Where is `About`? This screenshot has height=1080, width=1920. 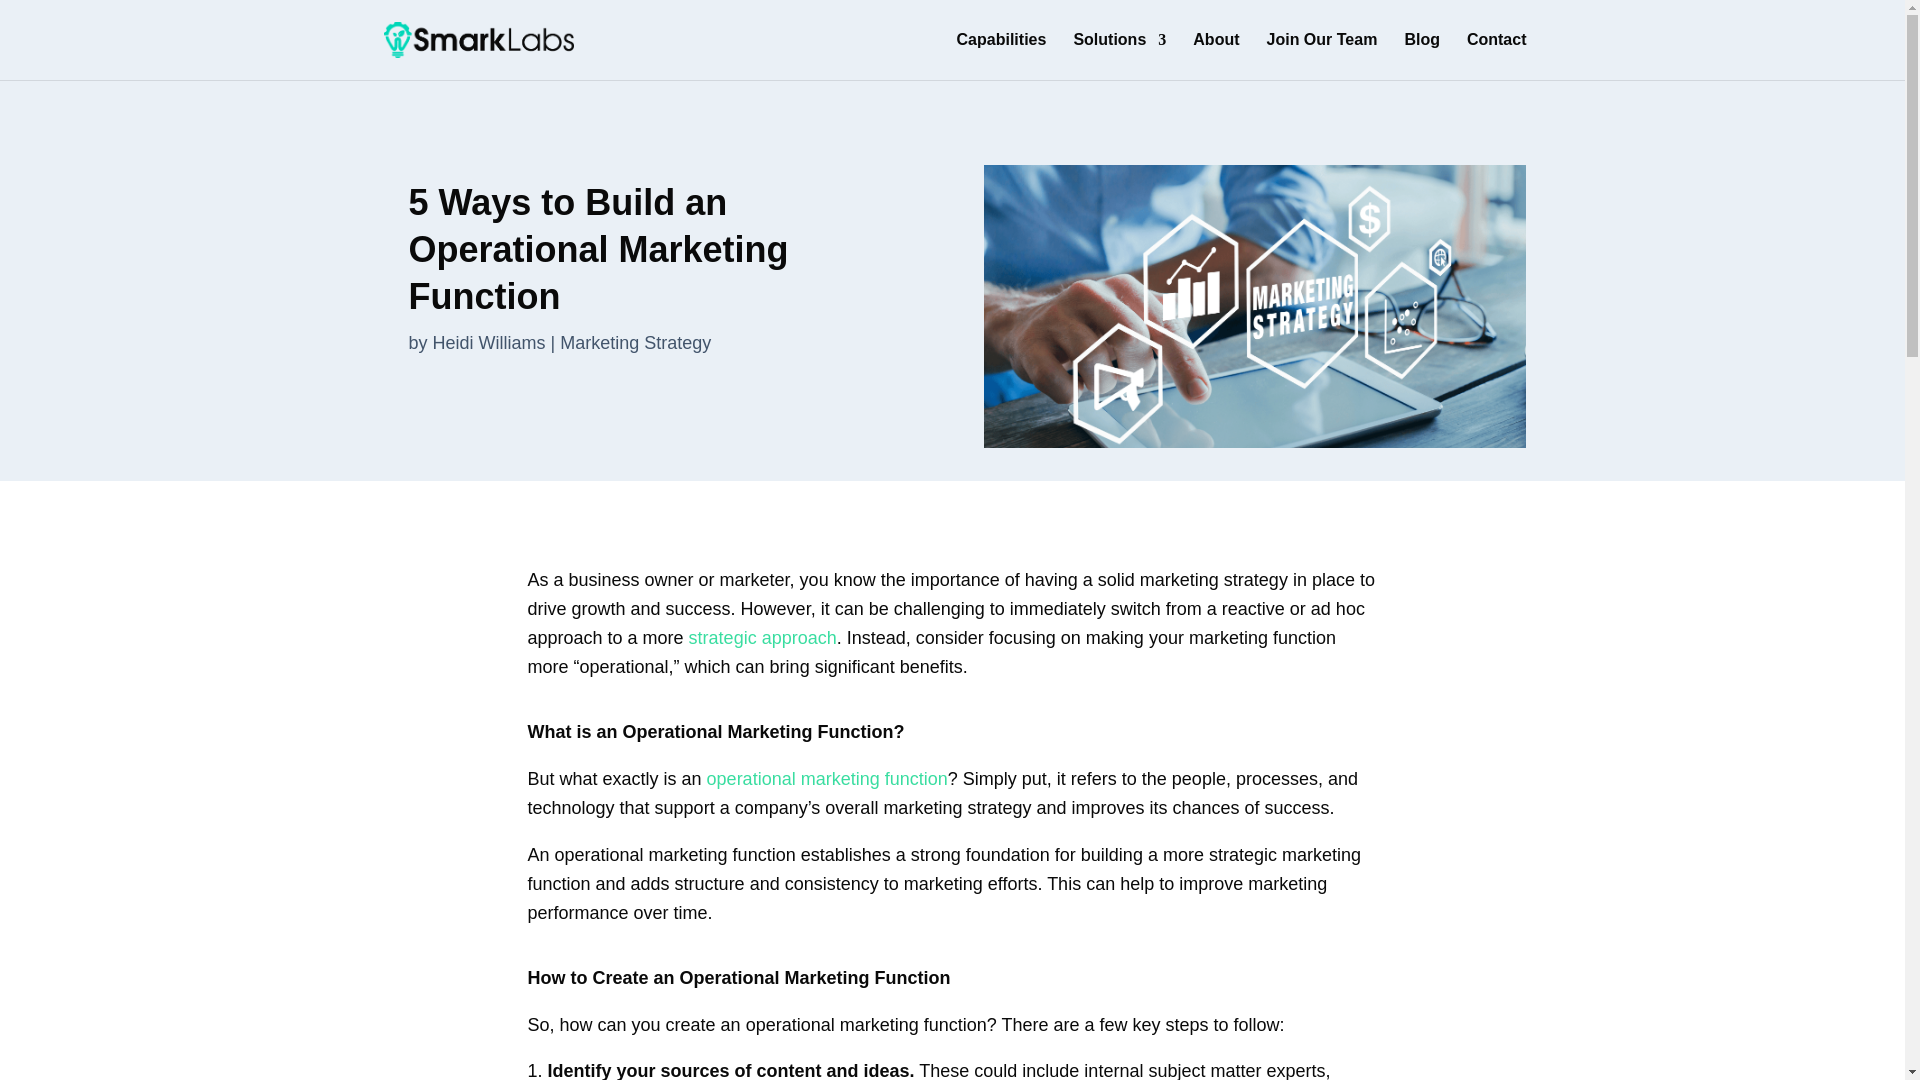 About is located at coordinates (1215, 56).